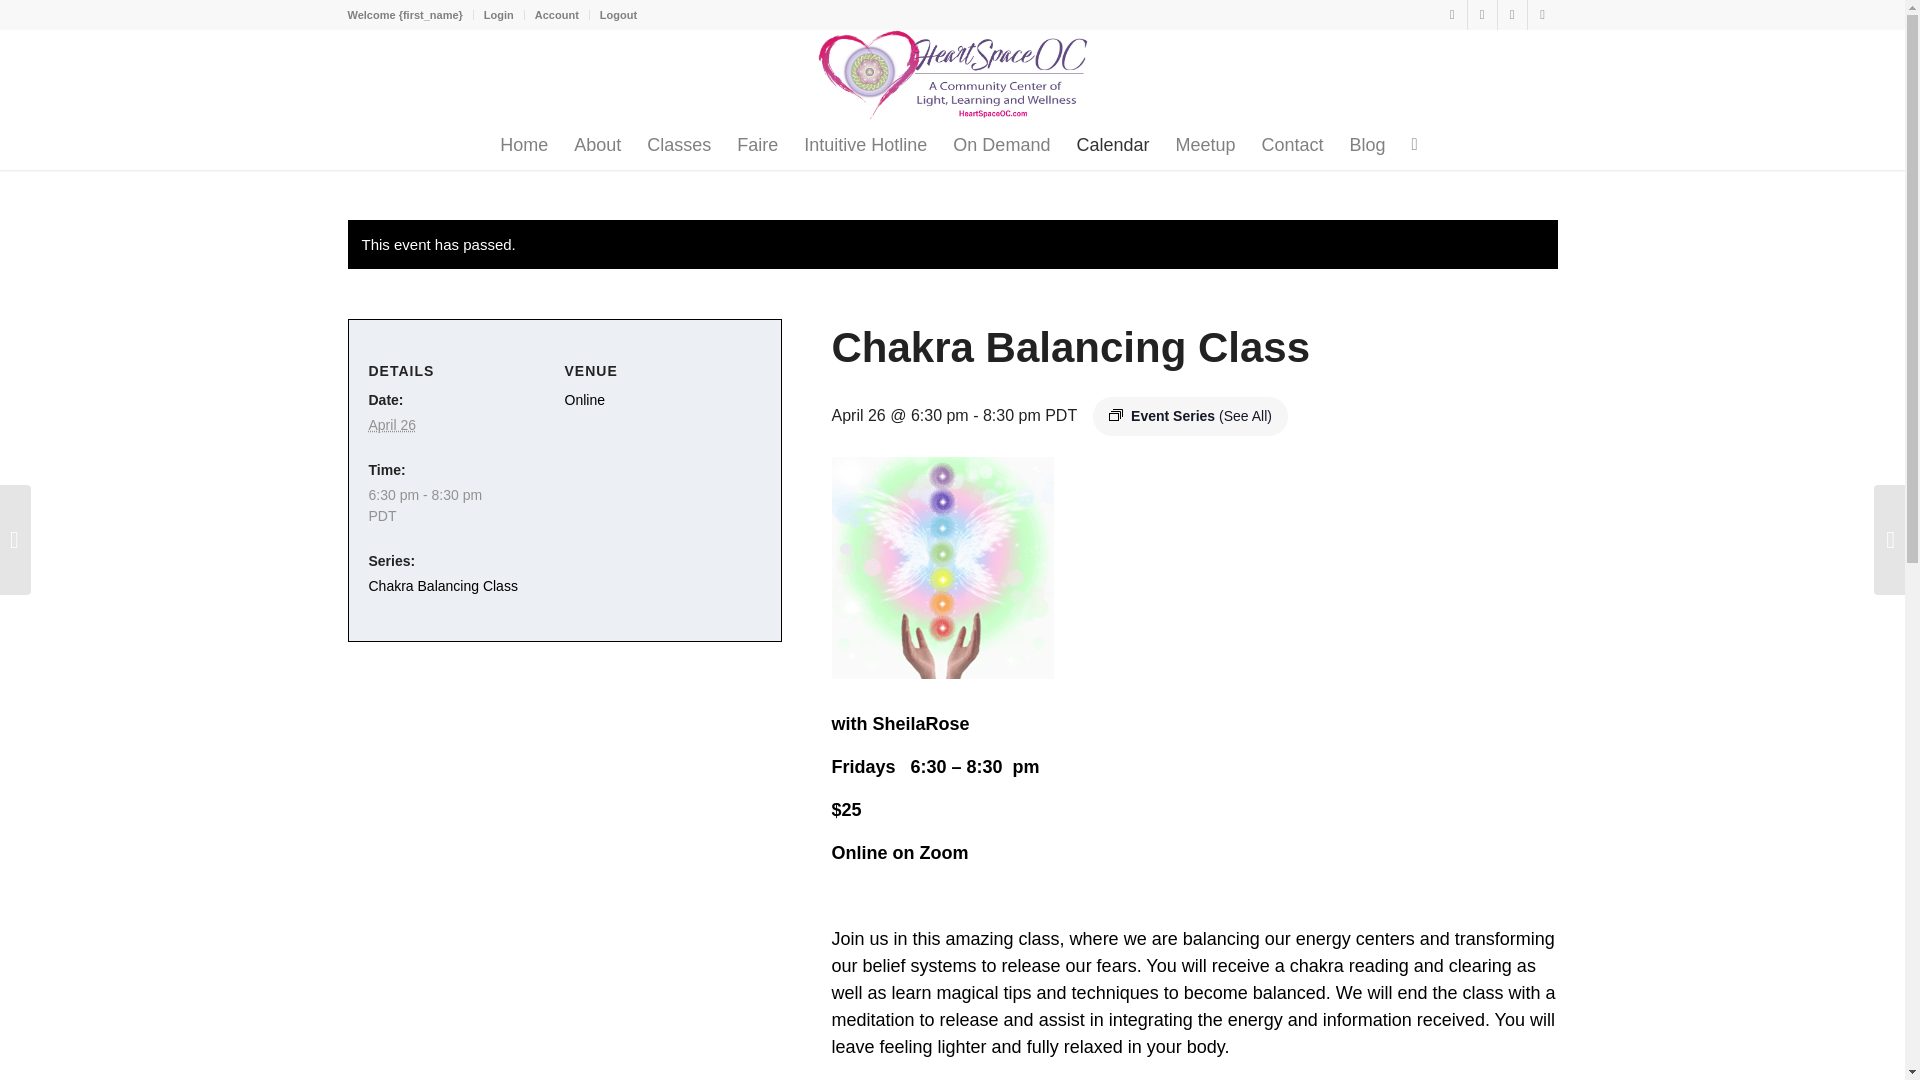 The image size is (1920, 1080). What do you see at coordinates (498, 15) in the screenshot?
I see `Login` at bounding box center [498, 15].